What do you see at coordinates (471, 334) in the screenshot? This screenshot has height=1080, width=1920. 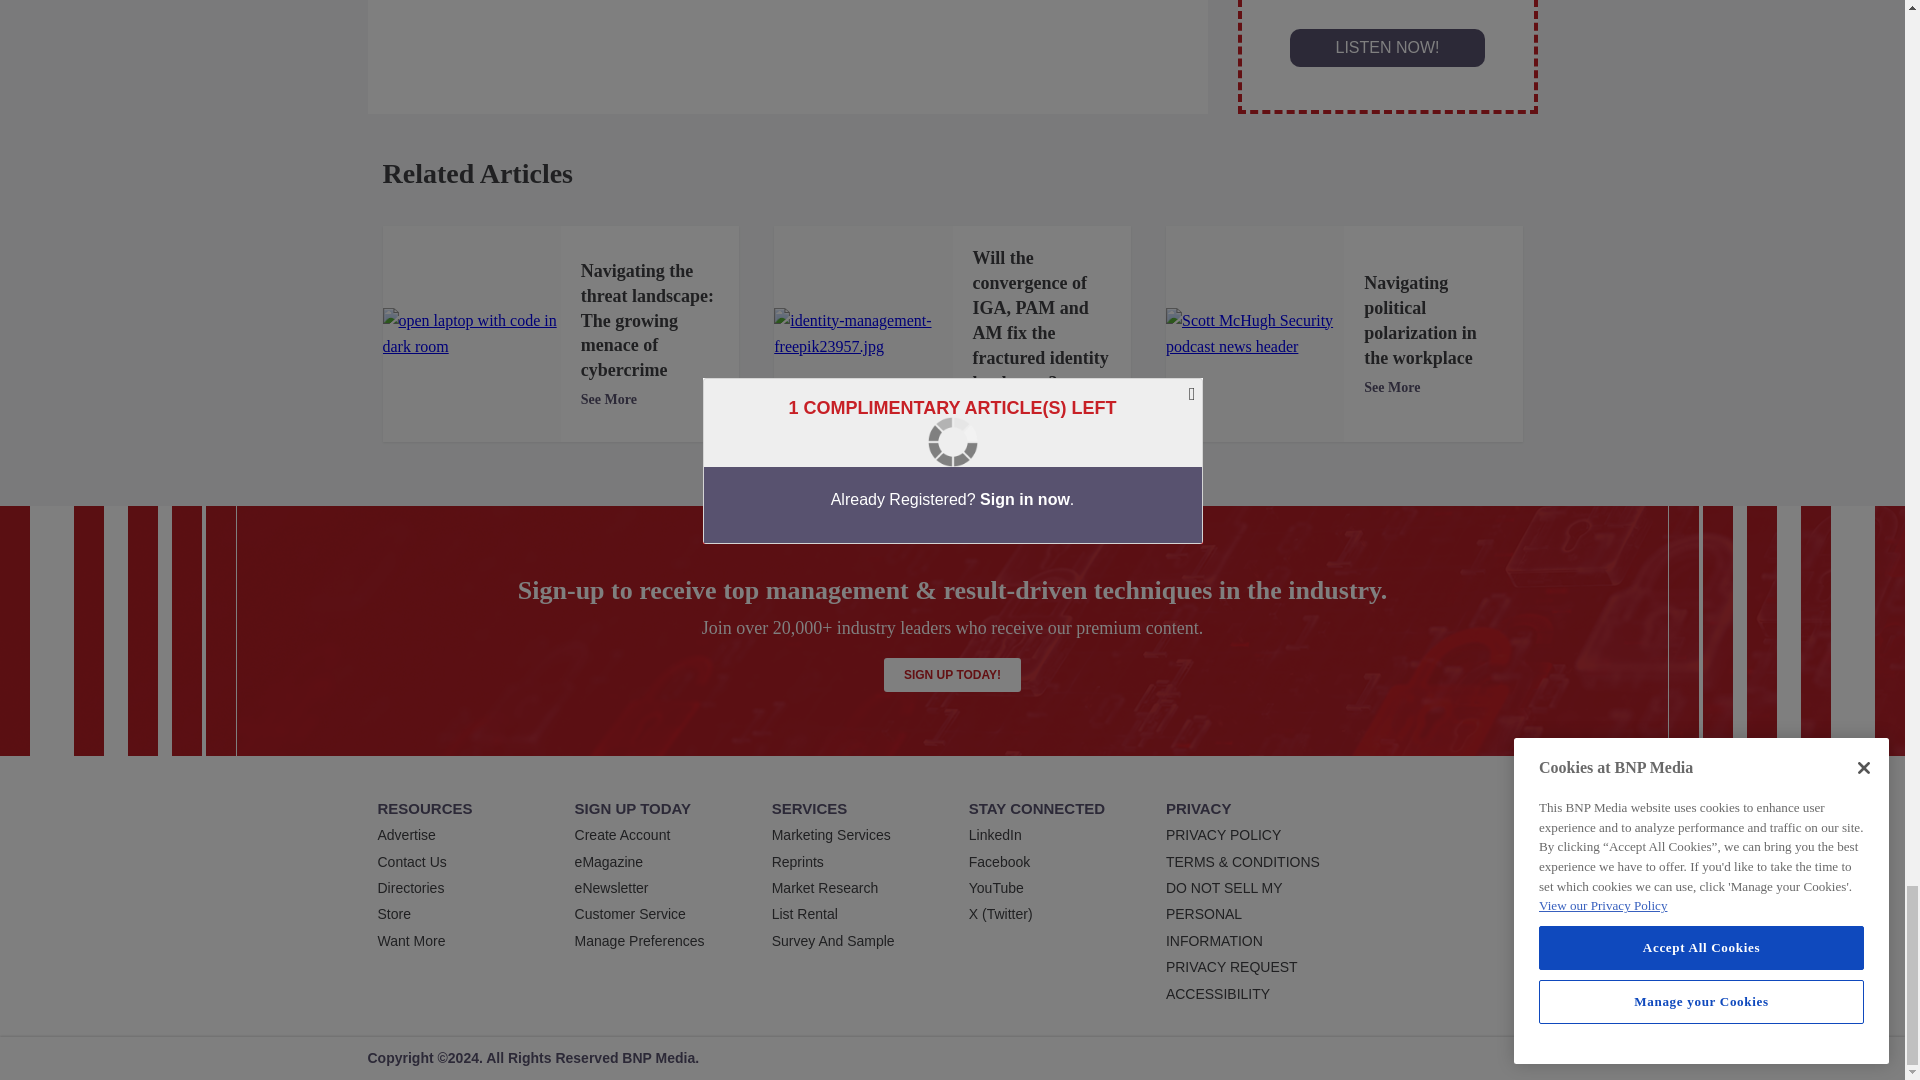 I see `open laptop with code in dark room` at bounding box center [471, 334].